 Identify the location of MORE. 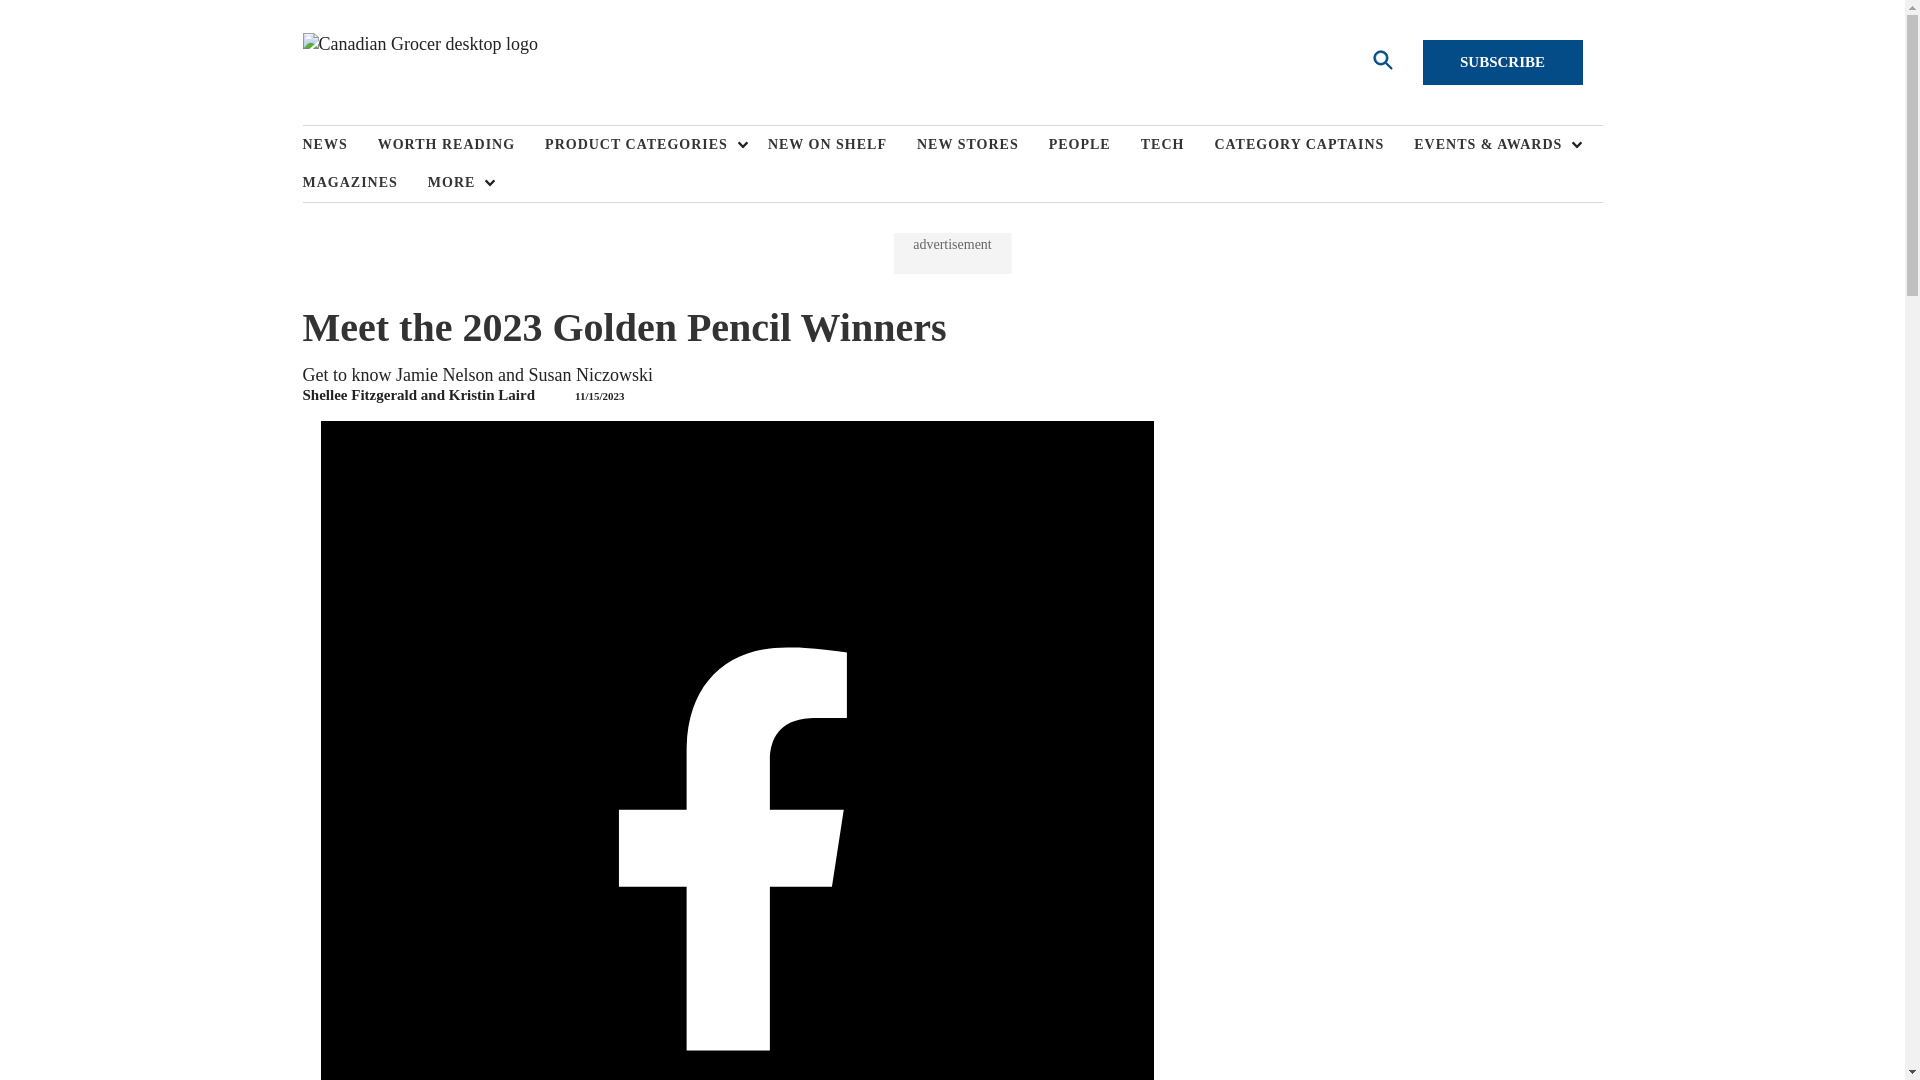
(456, 182).